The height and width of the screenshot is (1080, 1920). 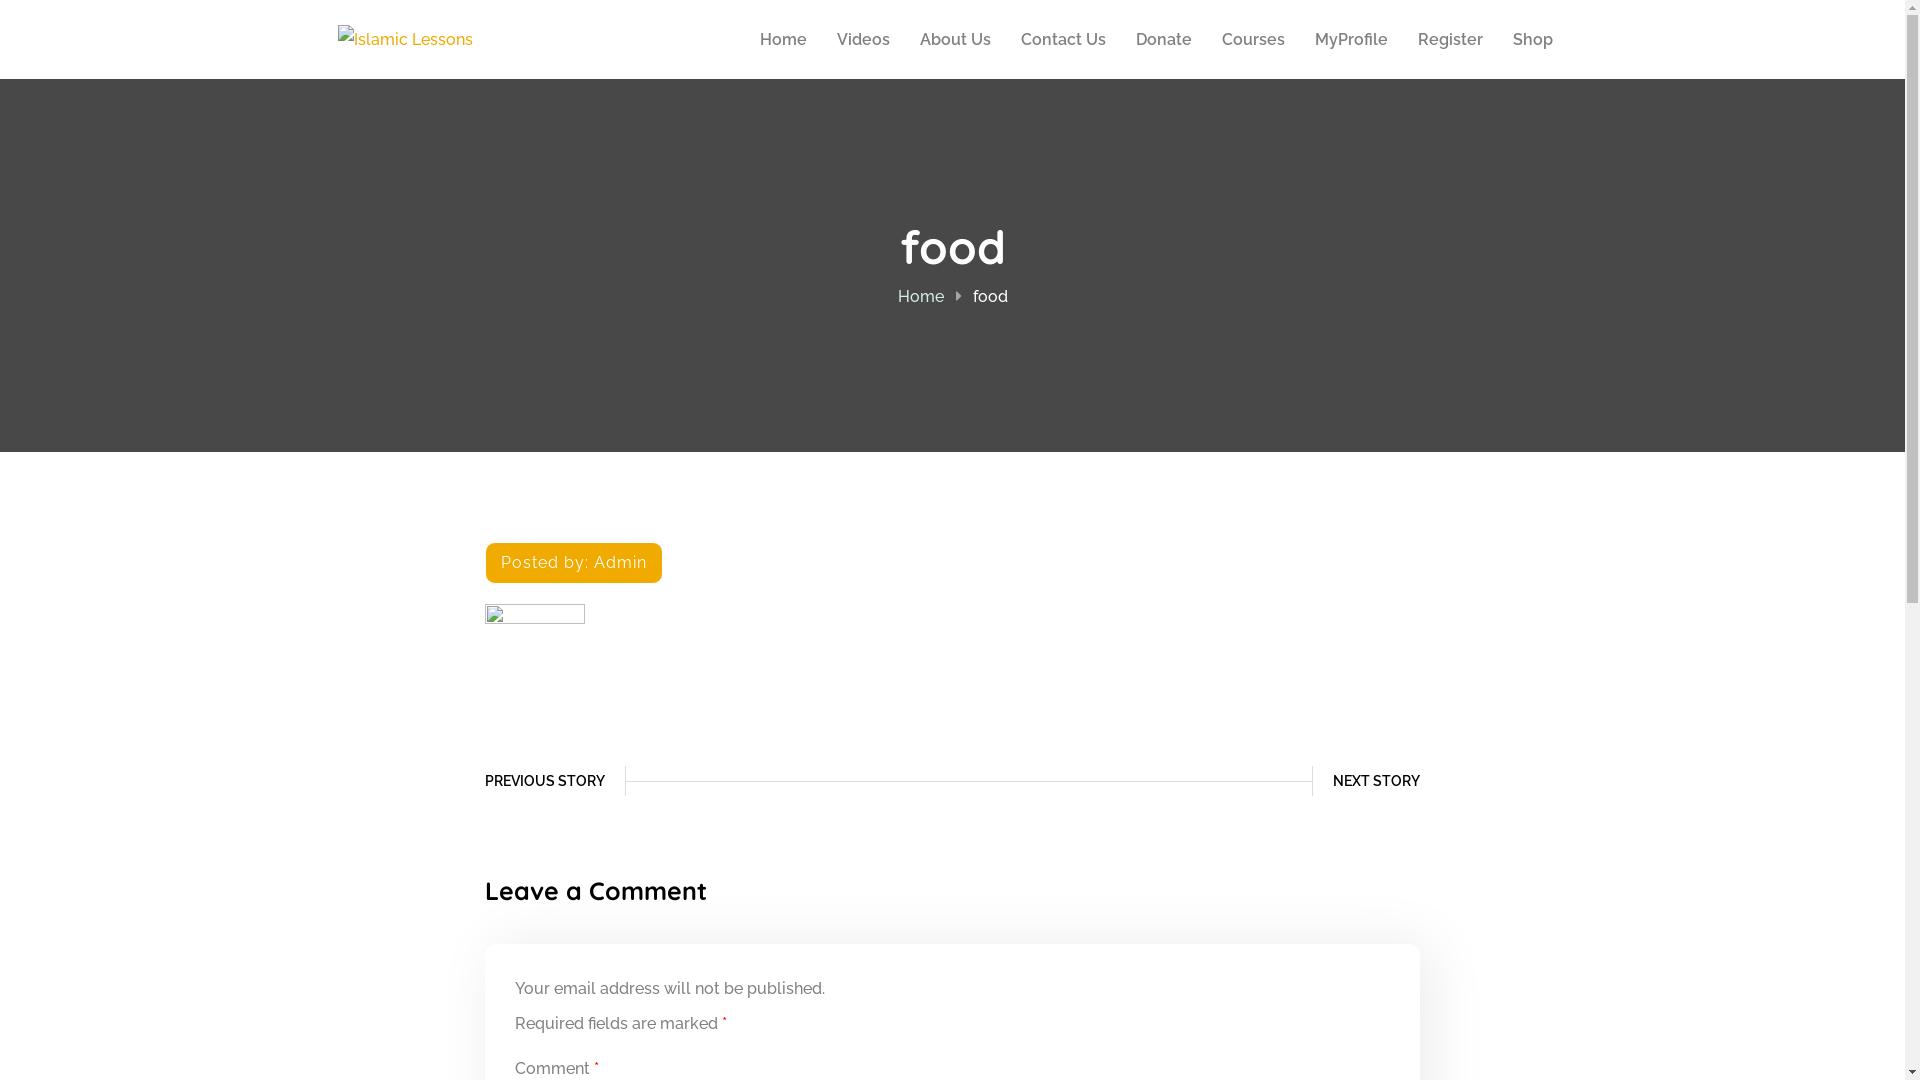 What do you see at coordinates (406, 40) in the screenshot?
I see `Islamic Lessons` at bounding box center [406, 40].